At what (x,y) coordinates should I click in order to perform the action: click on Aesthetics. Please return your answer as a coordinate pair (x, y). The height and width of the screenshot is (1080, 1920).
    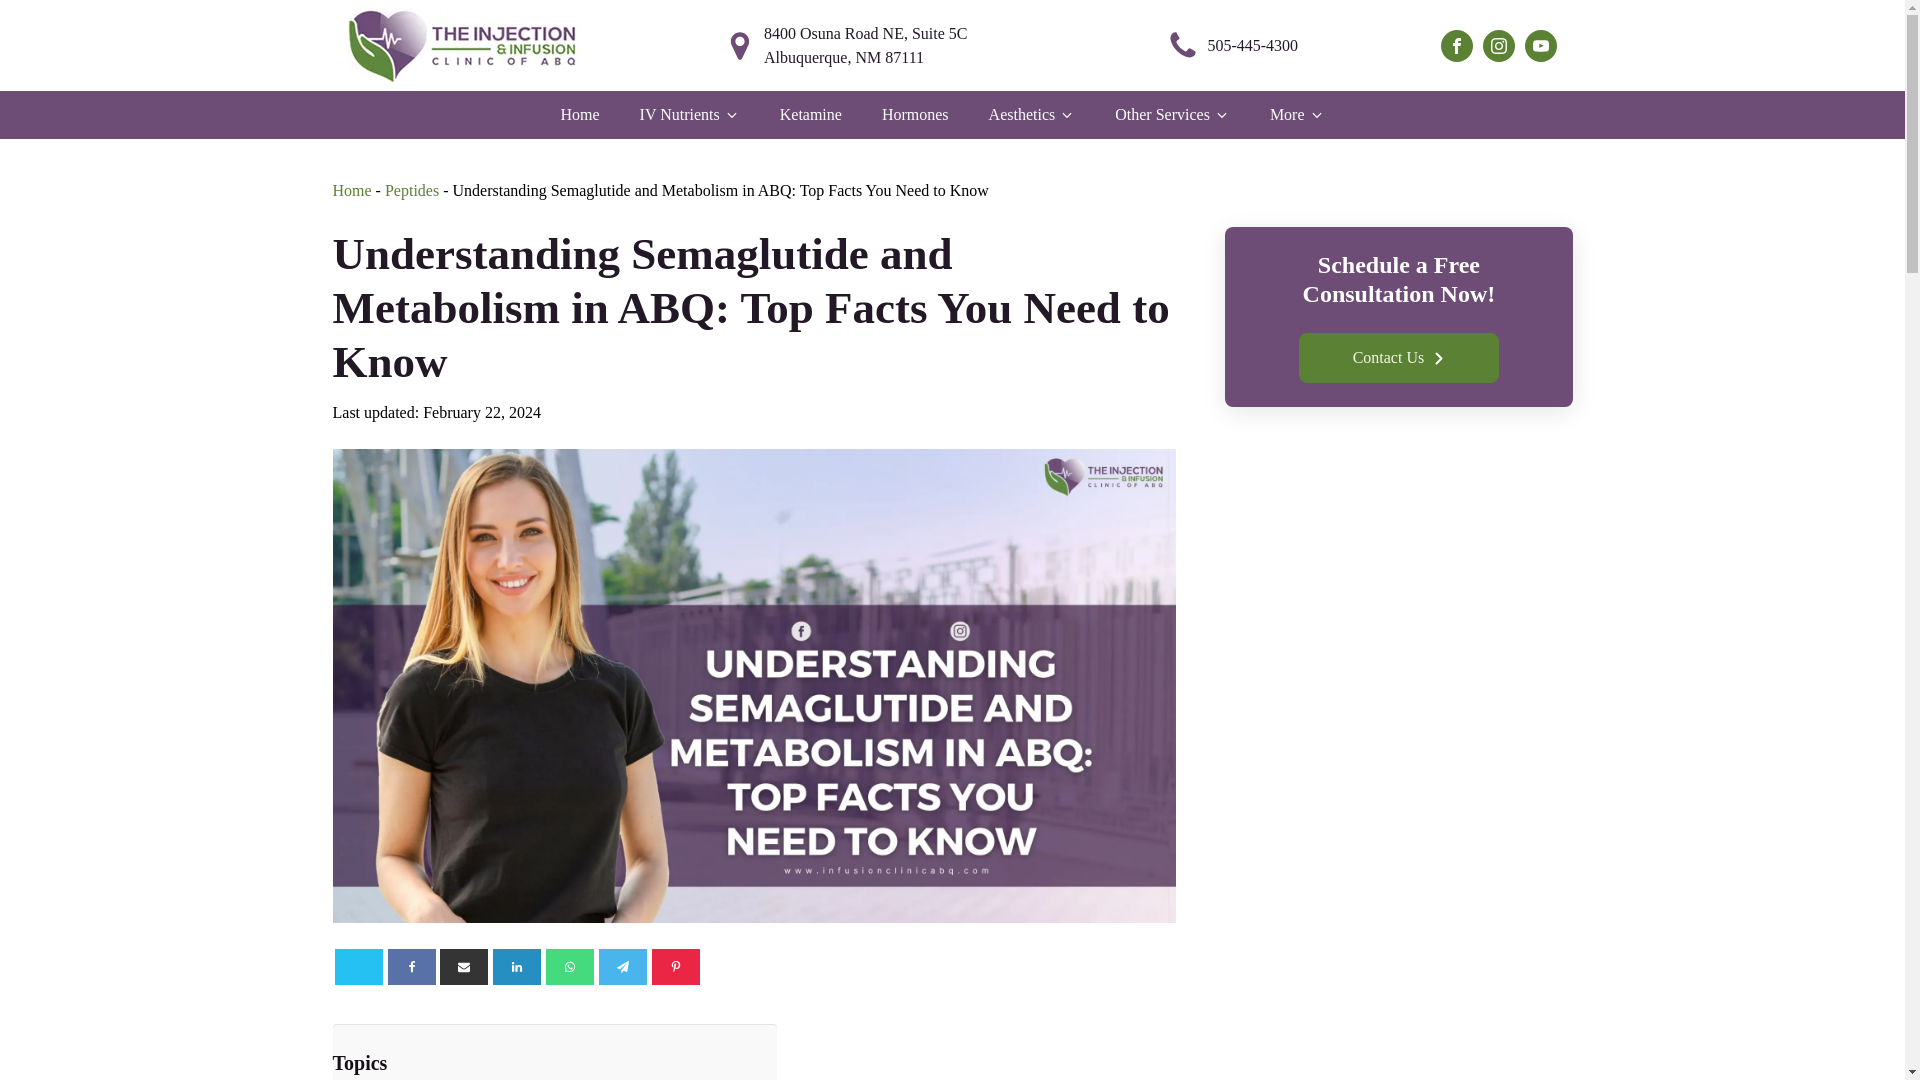
    Looking at the image, I should click on (1032, 114).